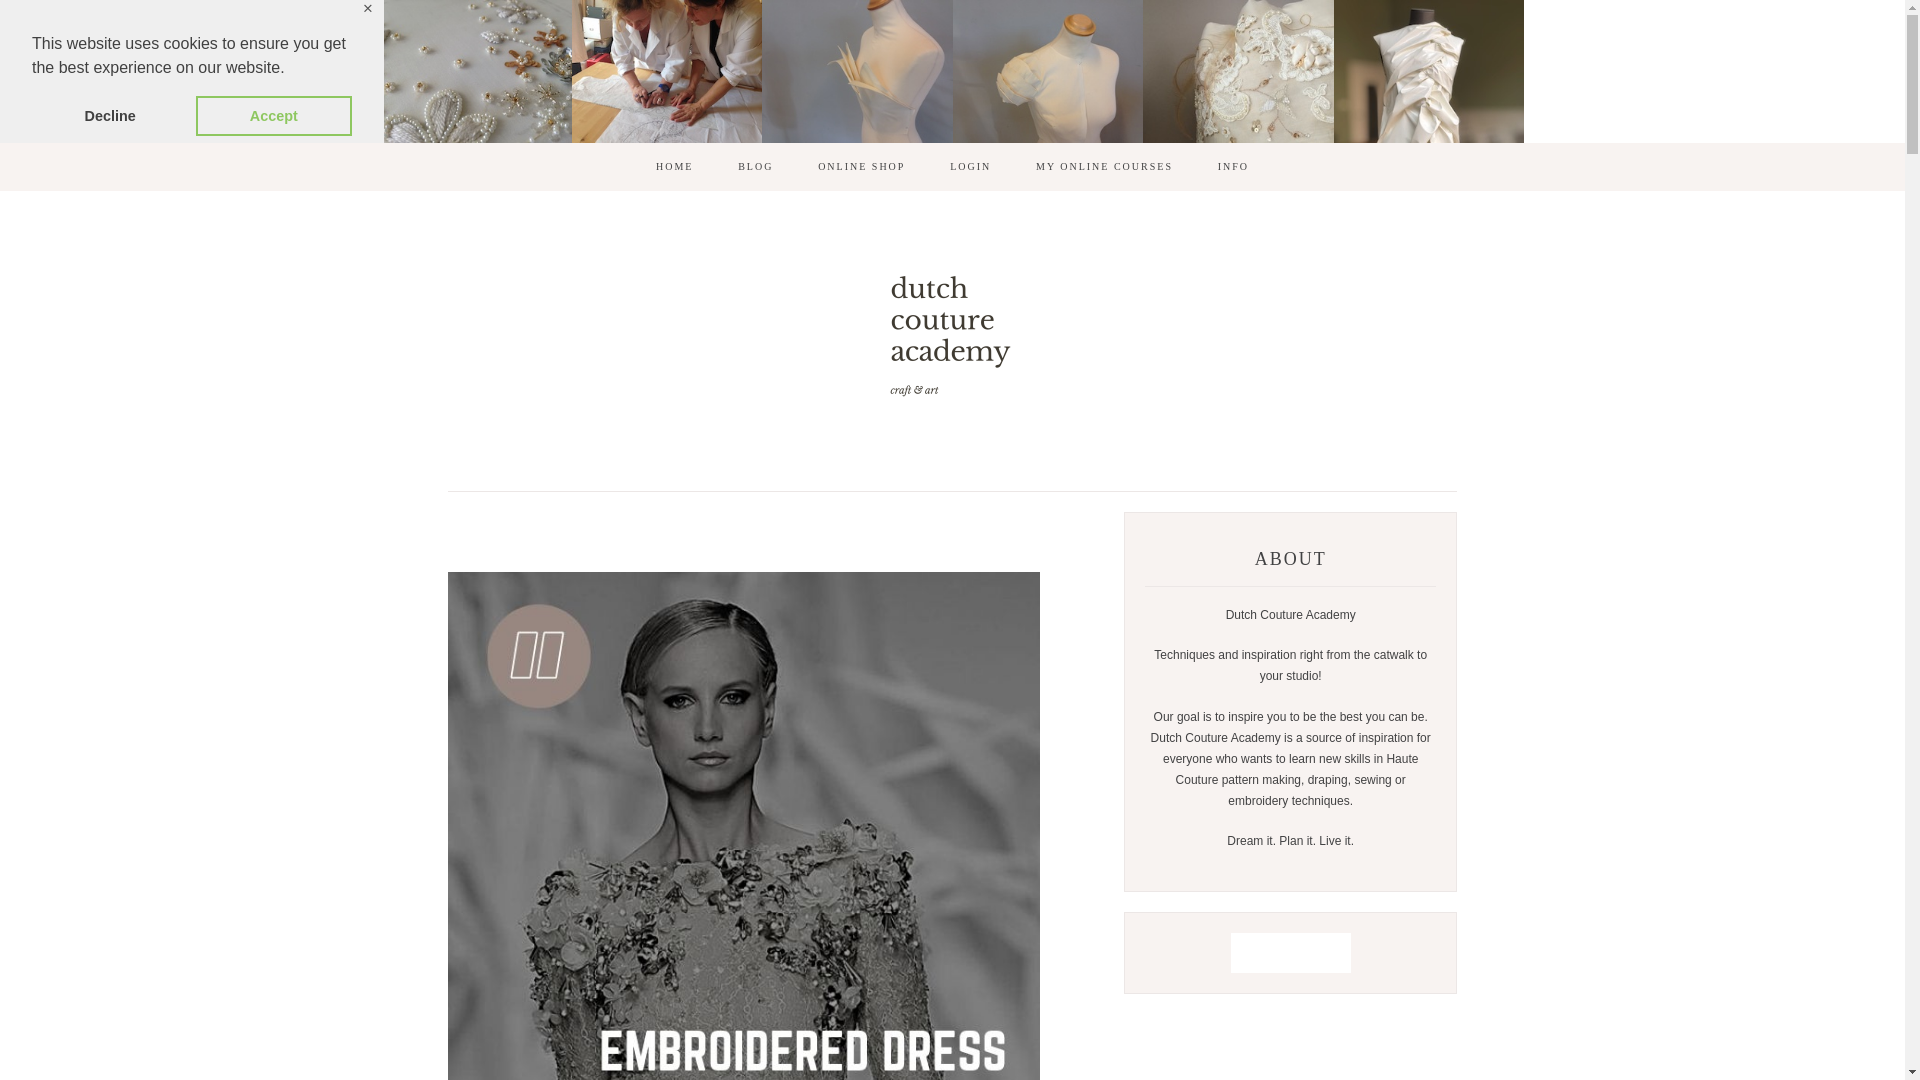 This screenshot has width=1920, height=1080. What do you see at coordinates (755, 166) in the screenshot?
I see `BLOG` at bounding box center [755, 166].